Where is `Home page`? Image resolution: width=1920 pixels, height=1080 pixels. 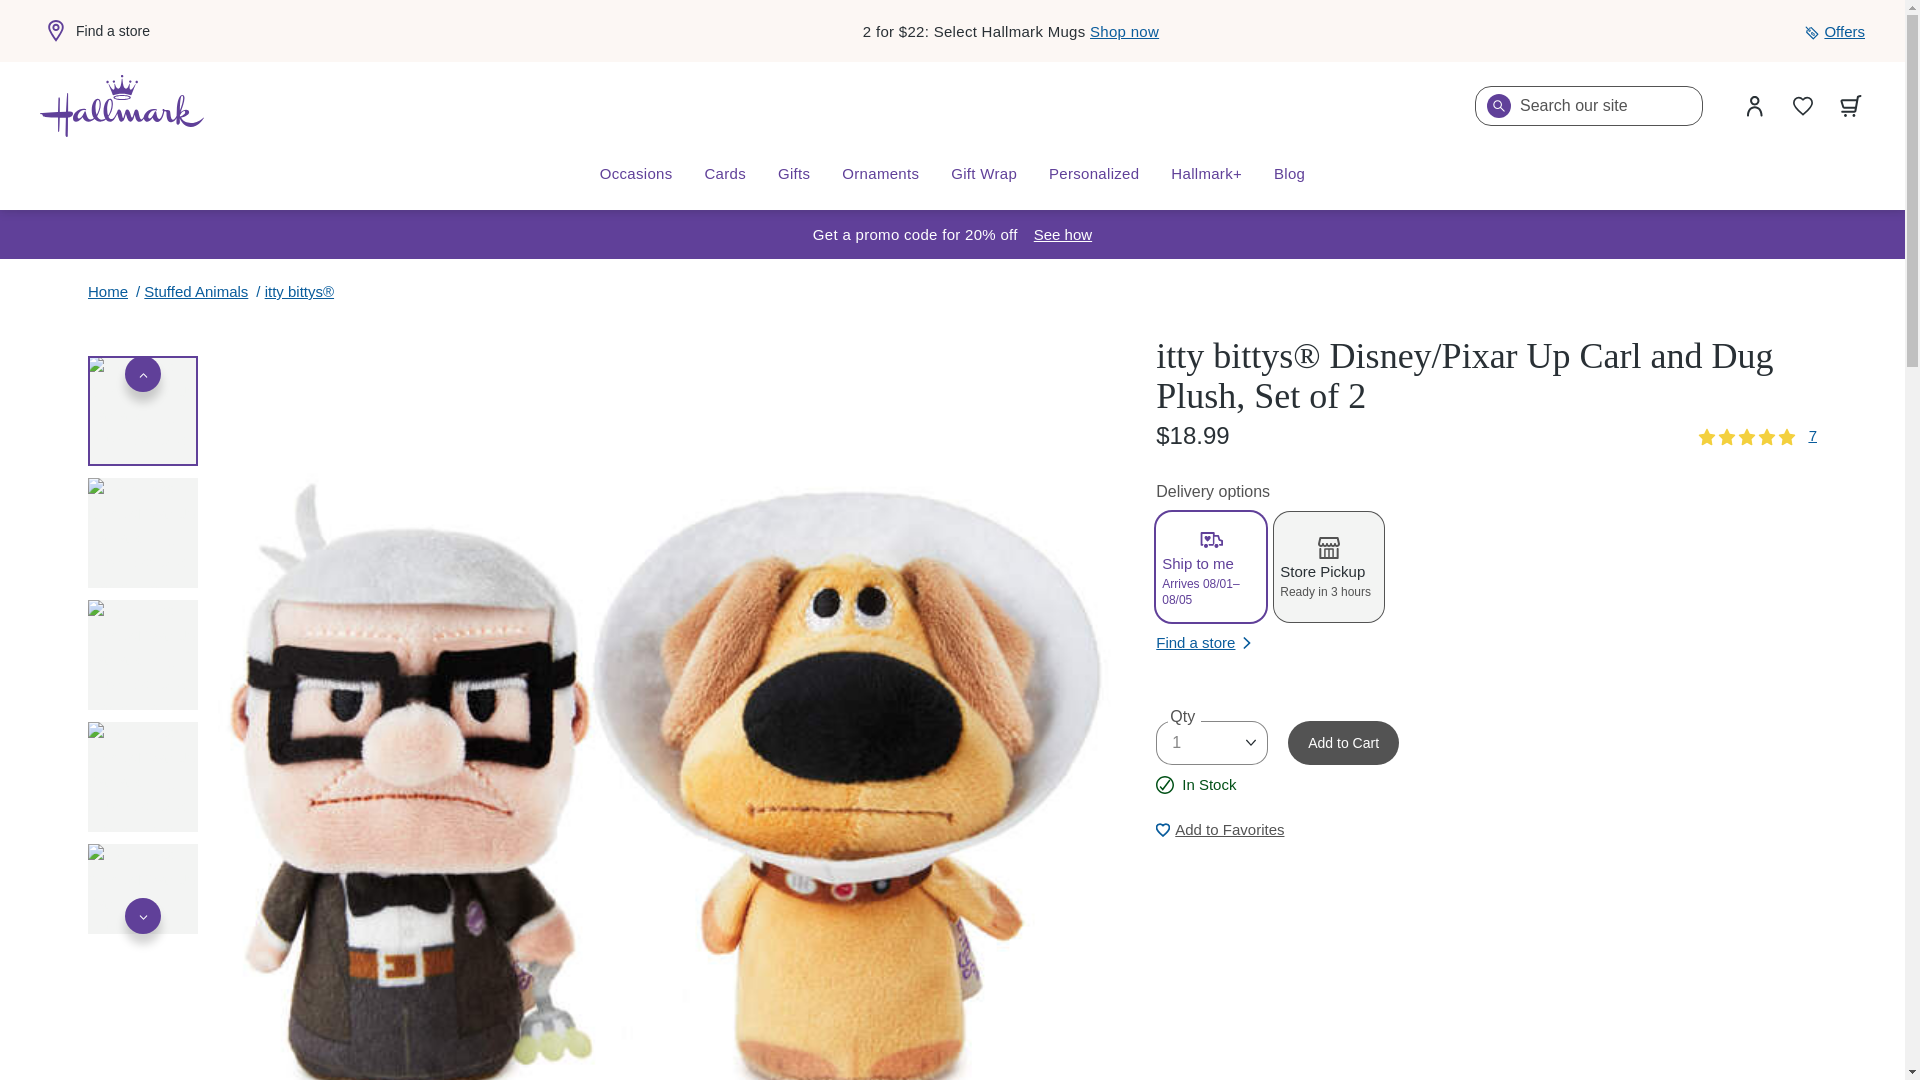 Home page is located at coordinates (122, 106).